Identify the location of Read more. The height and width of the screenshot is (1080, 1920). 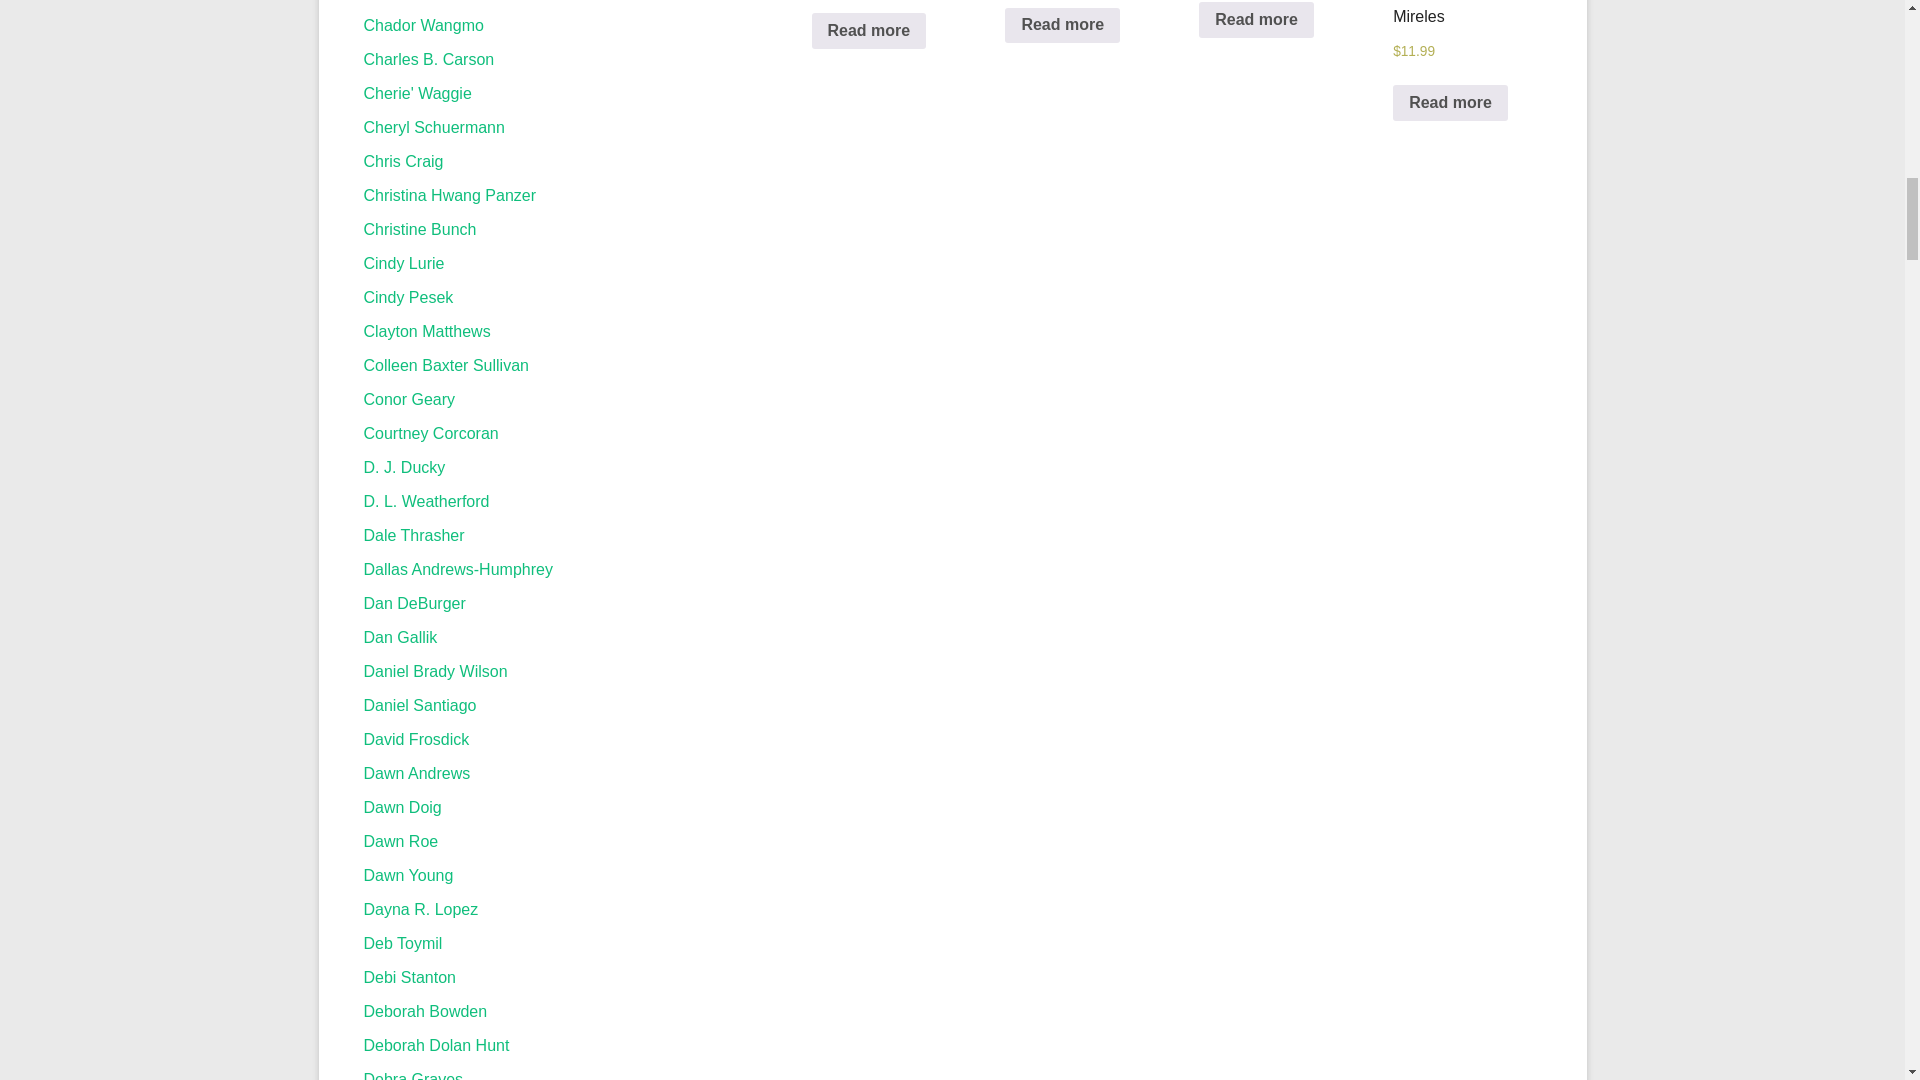
(870, 30).